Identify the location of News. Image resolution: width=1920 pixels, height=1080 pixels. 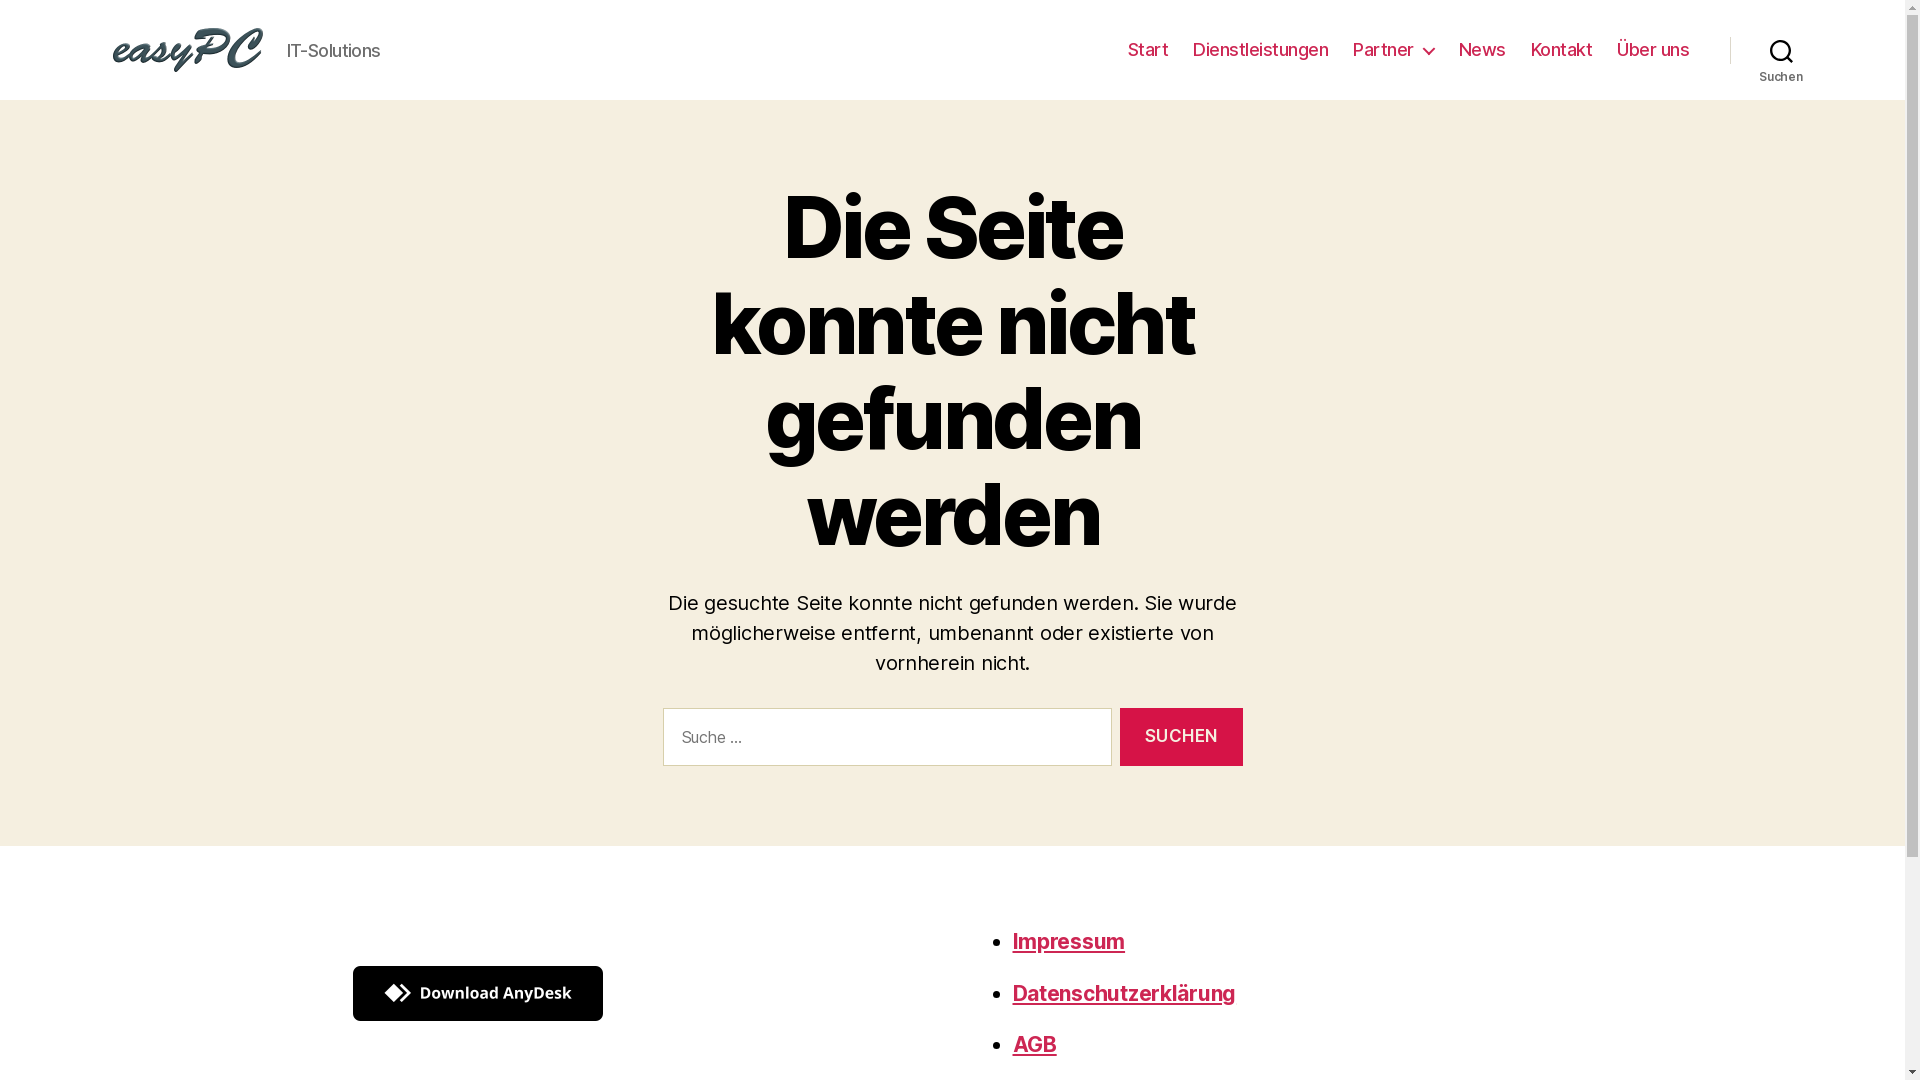
(1482, 50).